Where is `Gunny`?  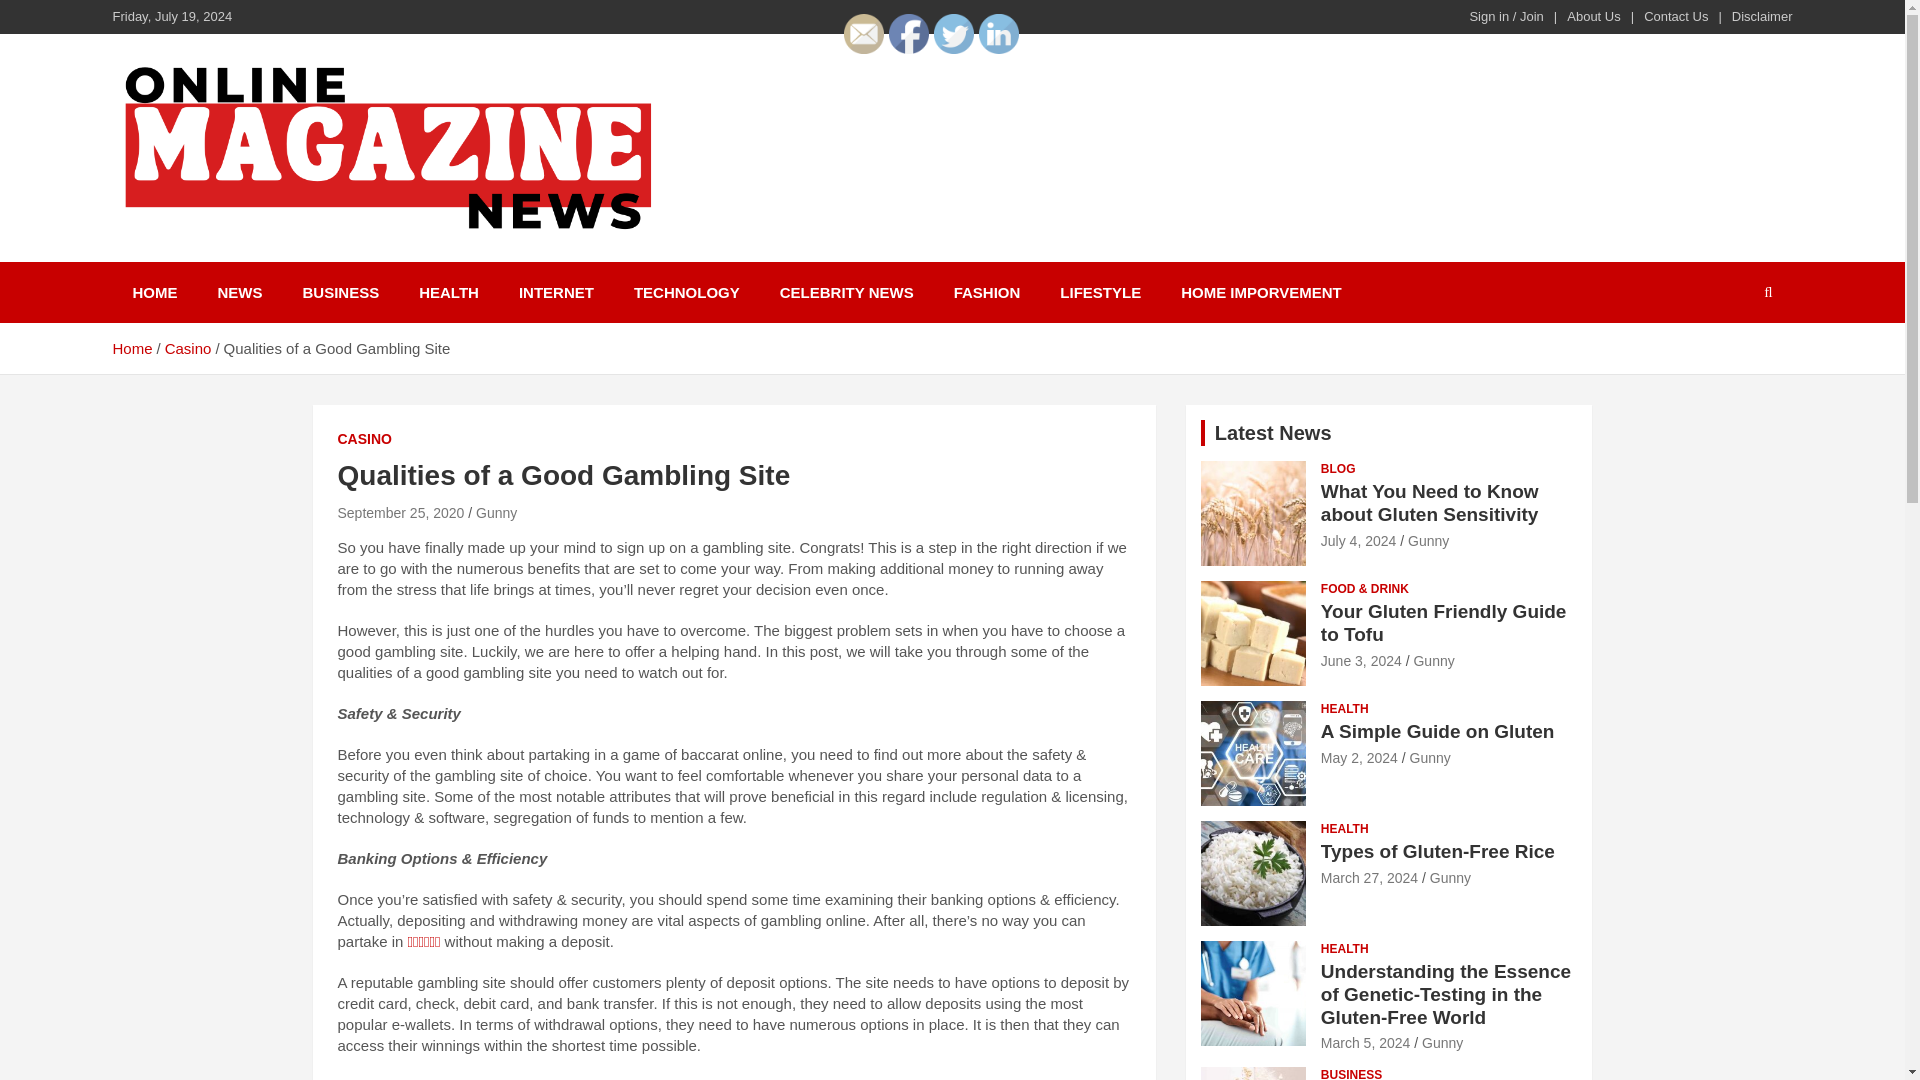
Gunny is located at coordinates (1428, 540).